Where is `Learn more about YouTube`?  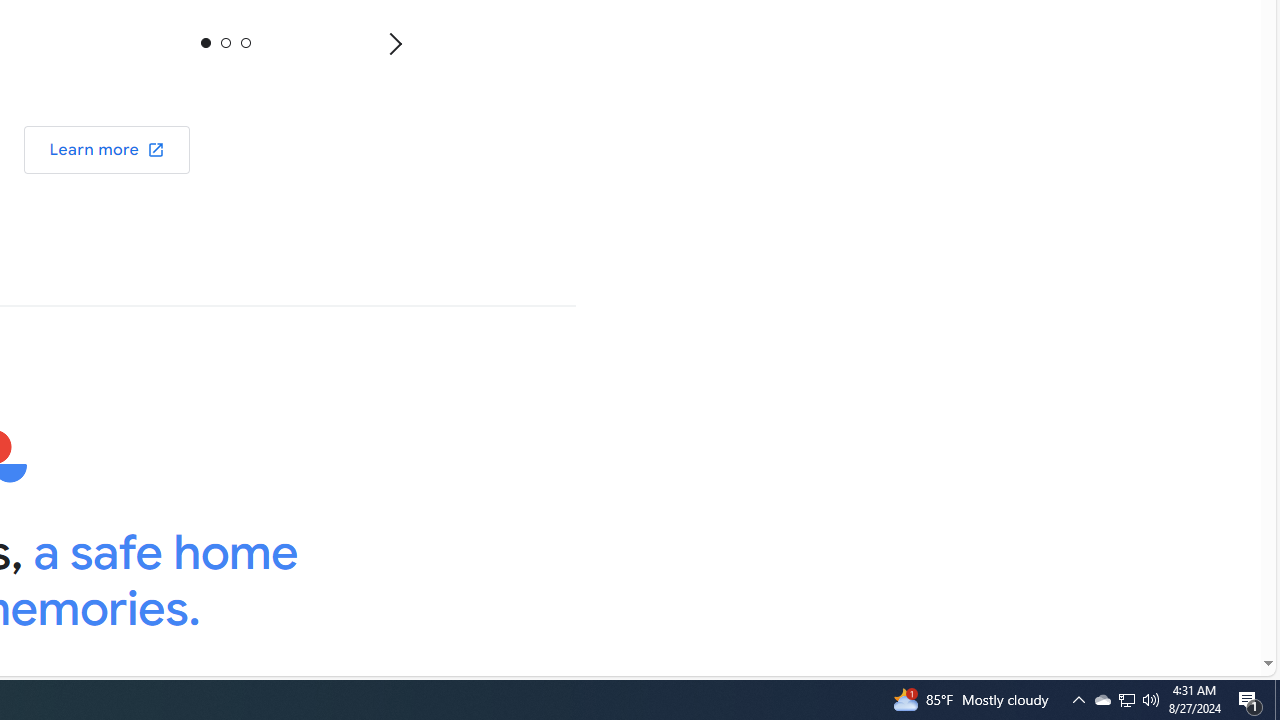 Learn more about YouTube is located at coordinates (107, 150).